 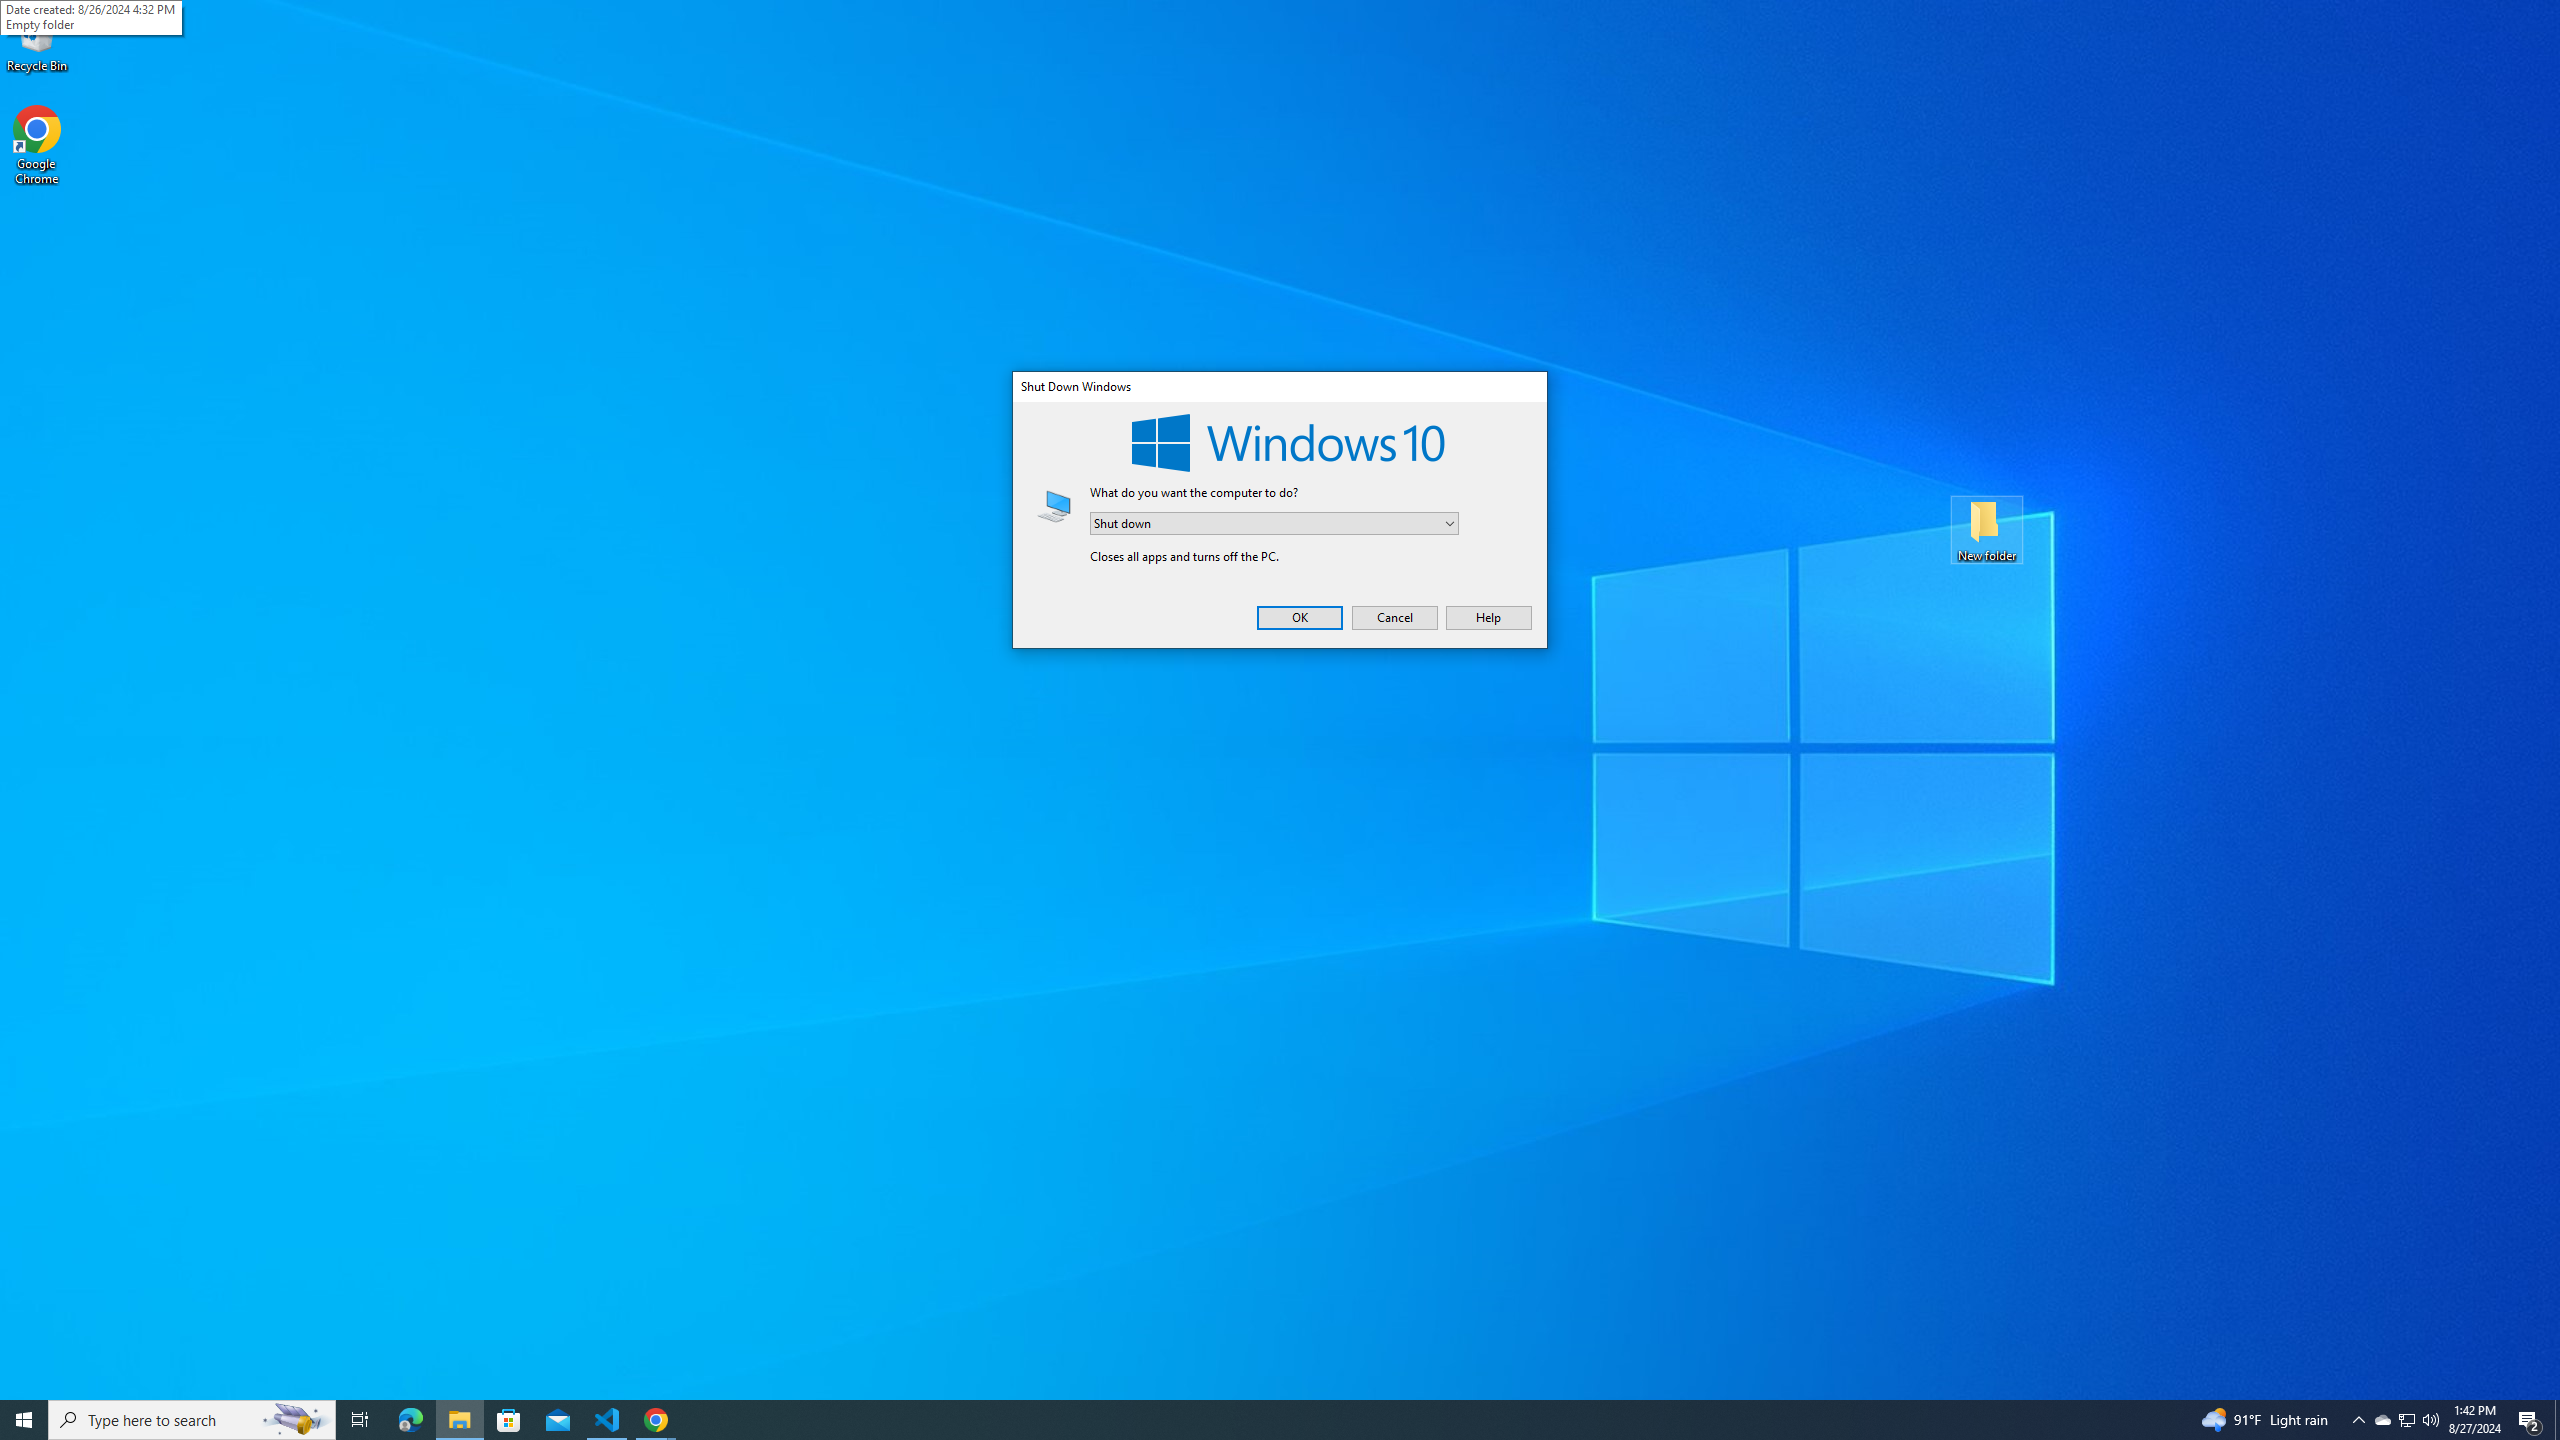 What do you see at coordinates (296, 1420) in the screenshot?
I see `Search highlights icon opens search home window` at bounding box center [296, 1420].